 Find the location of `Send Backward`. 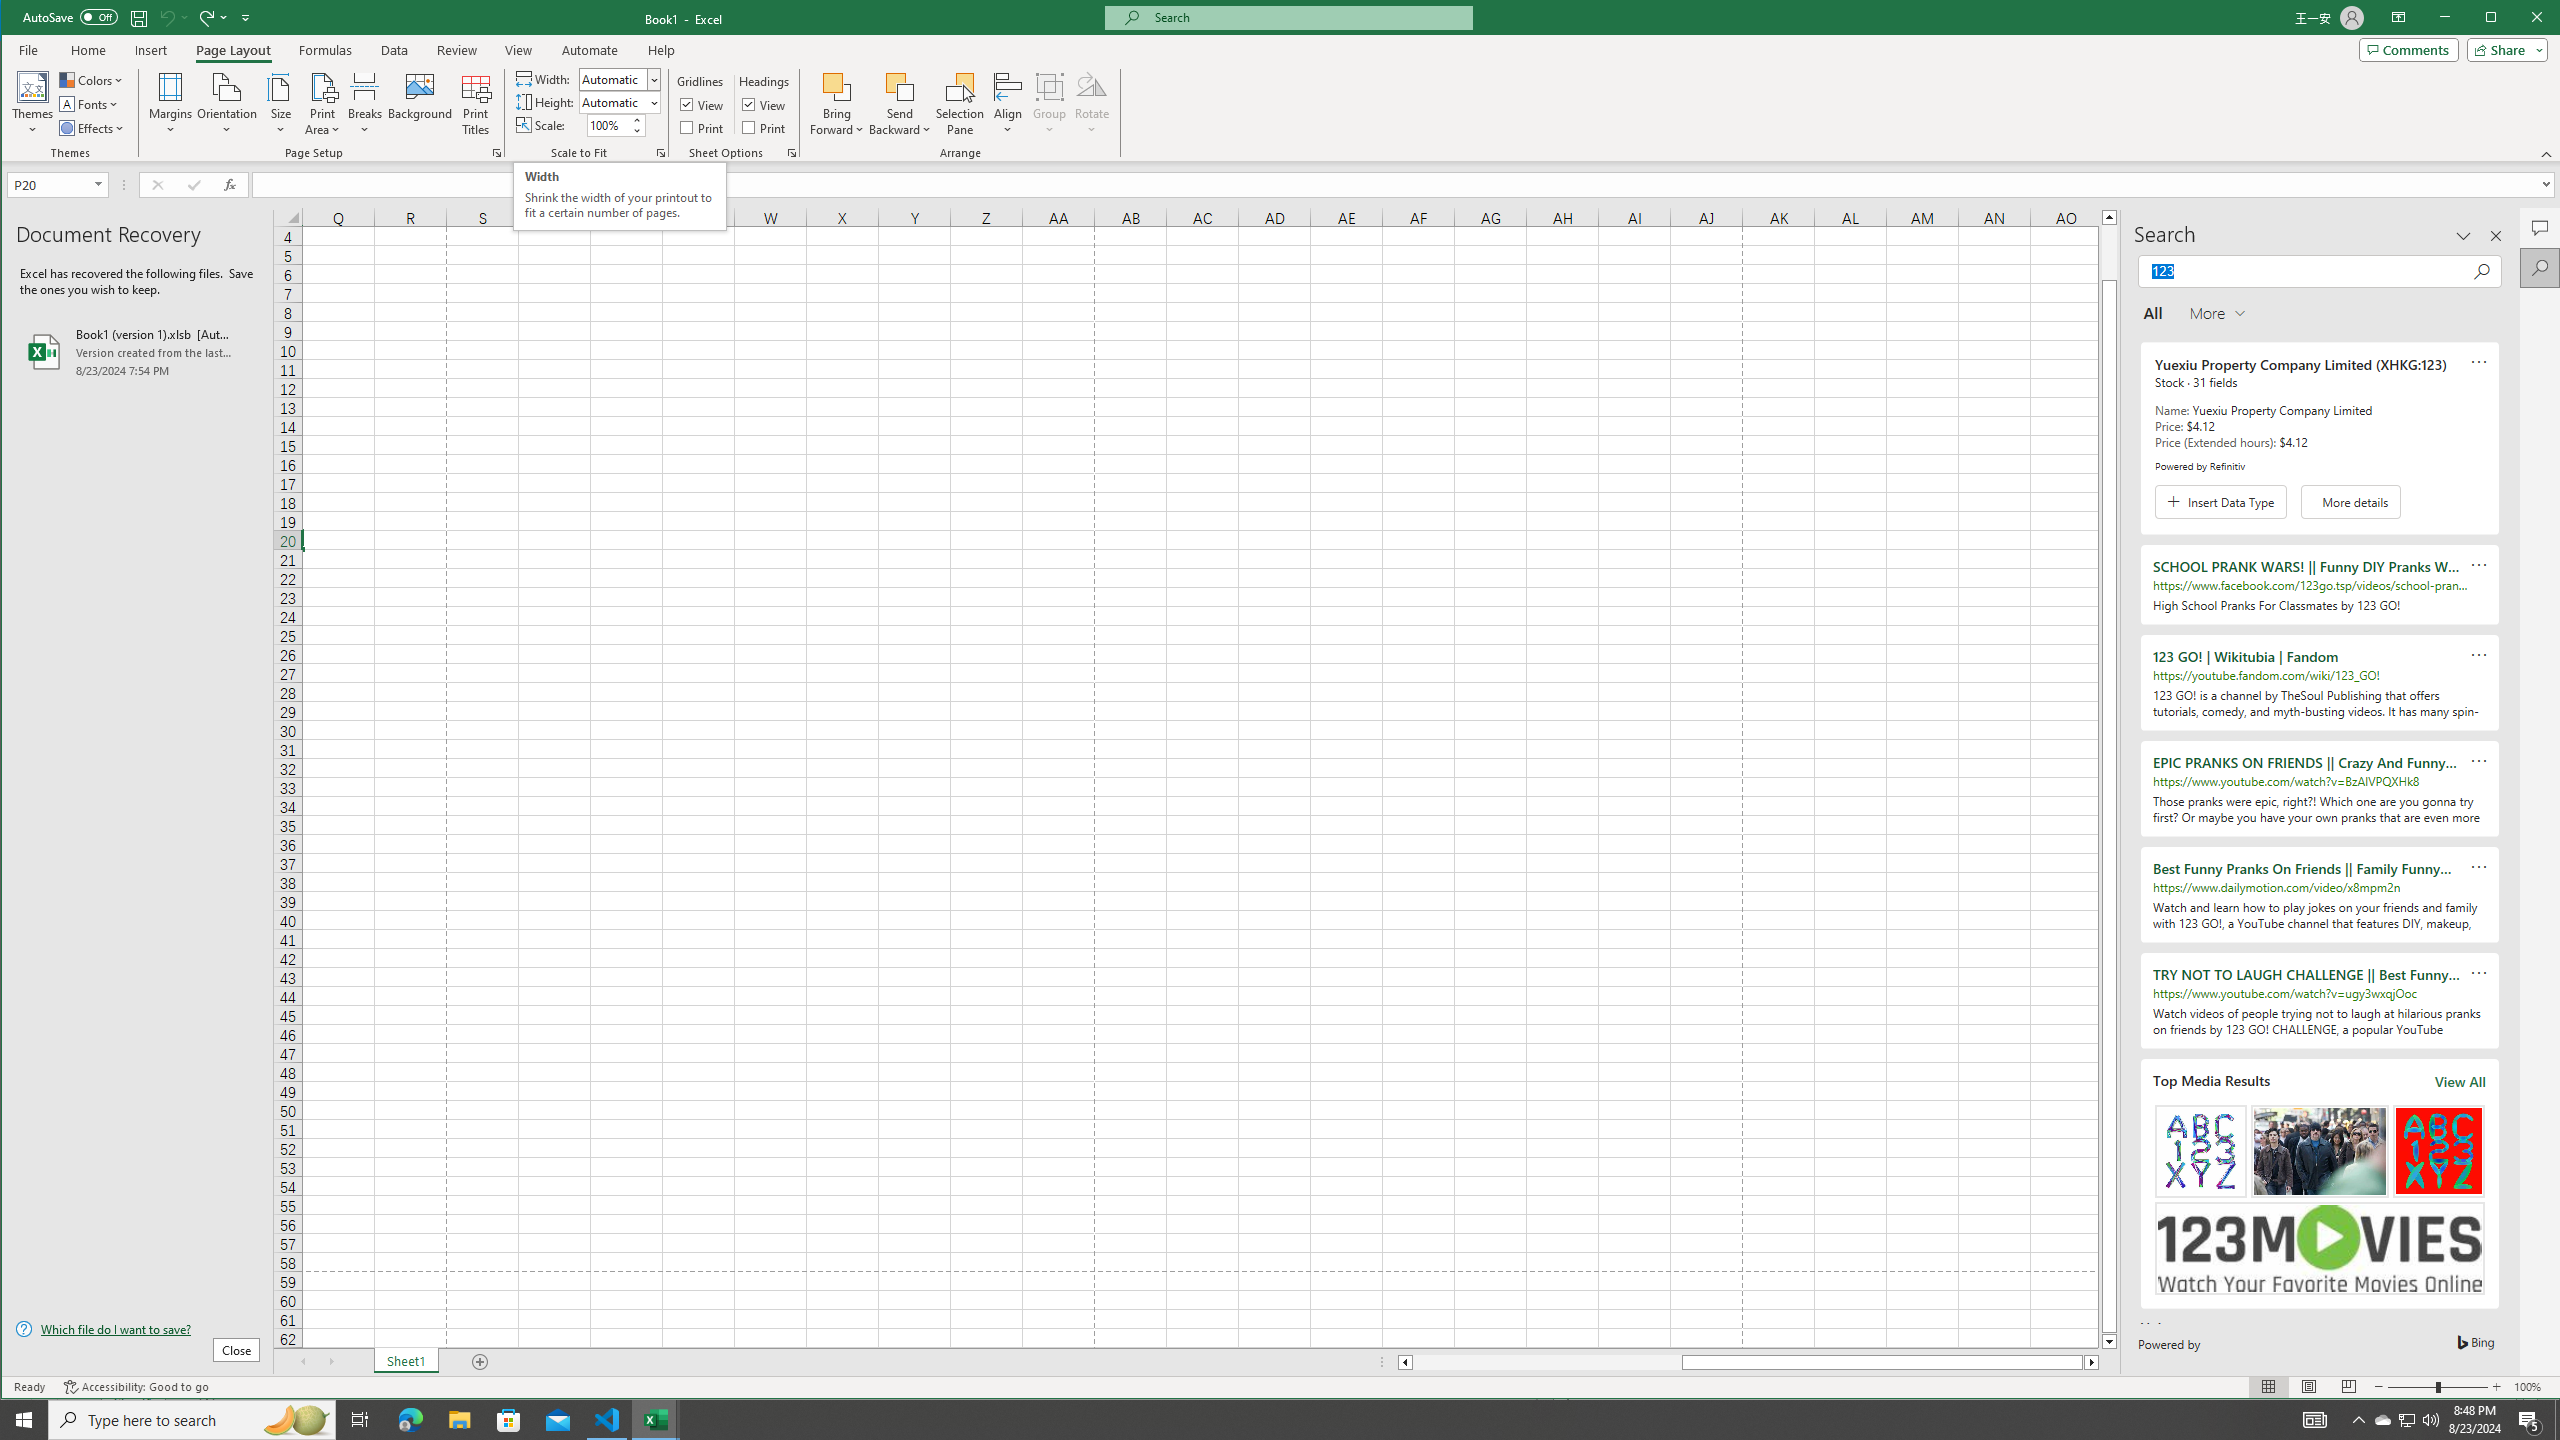

Send Backward is located at coordinates (900, 86).